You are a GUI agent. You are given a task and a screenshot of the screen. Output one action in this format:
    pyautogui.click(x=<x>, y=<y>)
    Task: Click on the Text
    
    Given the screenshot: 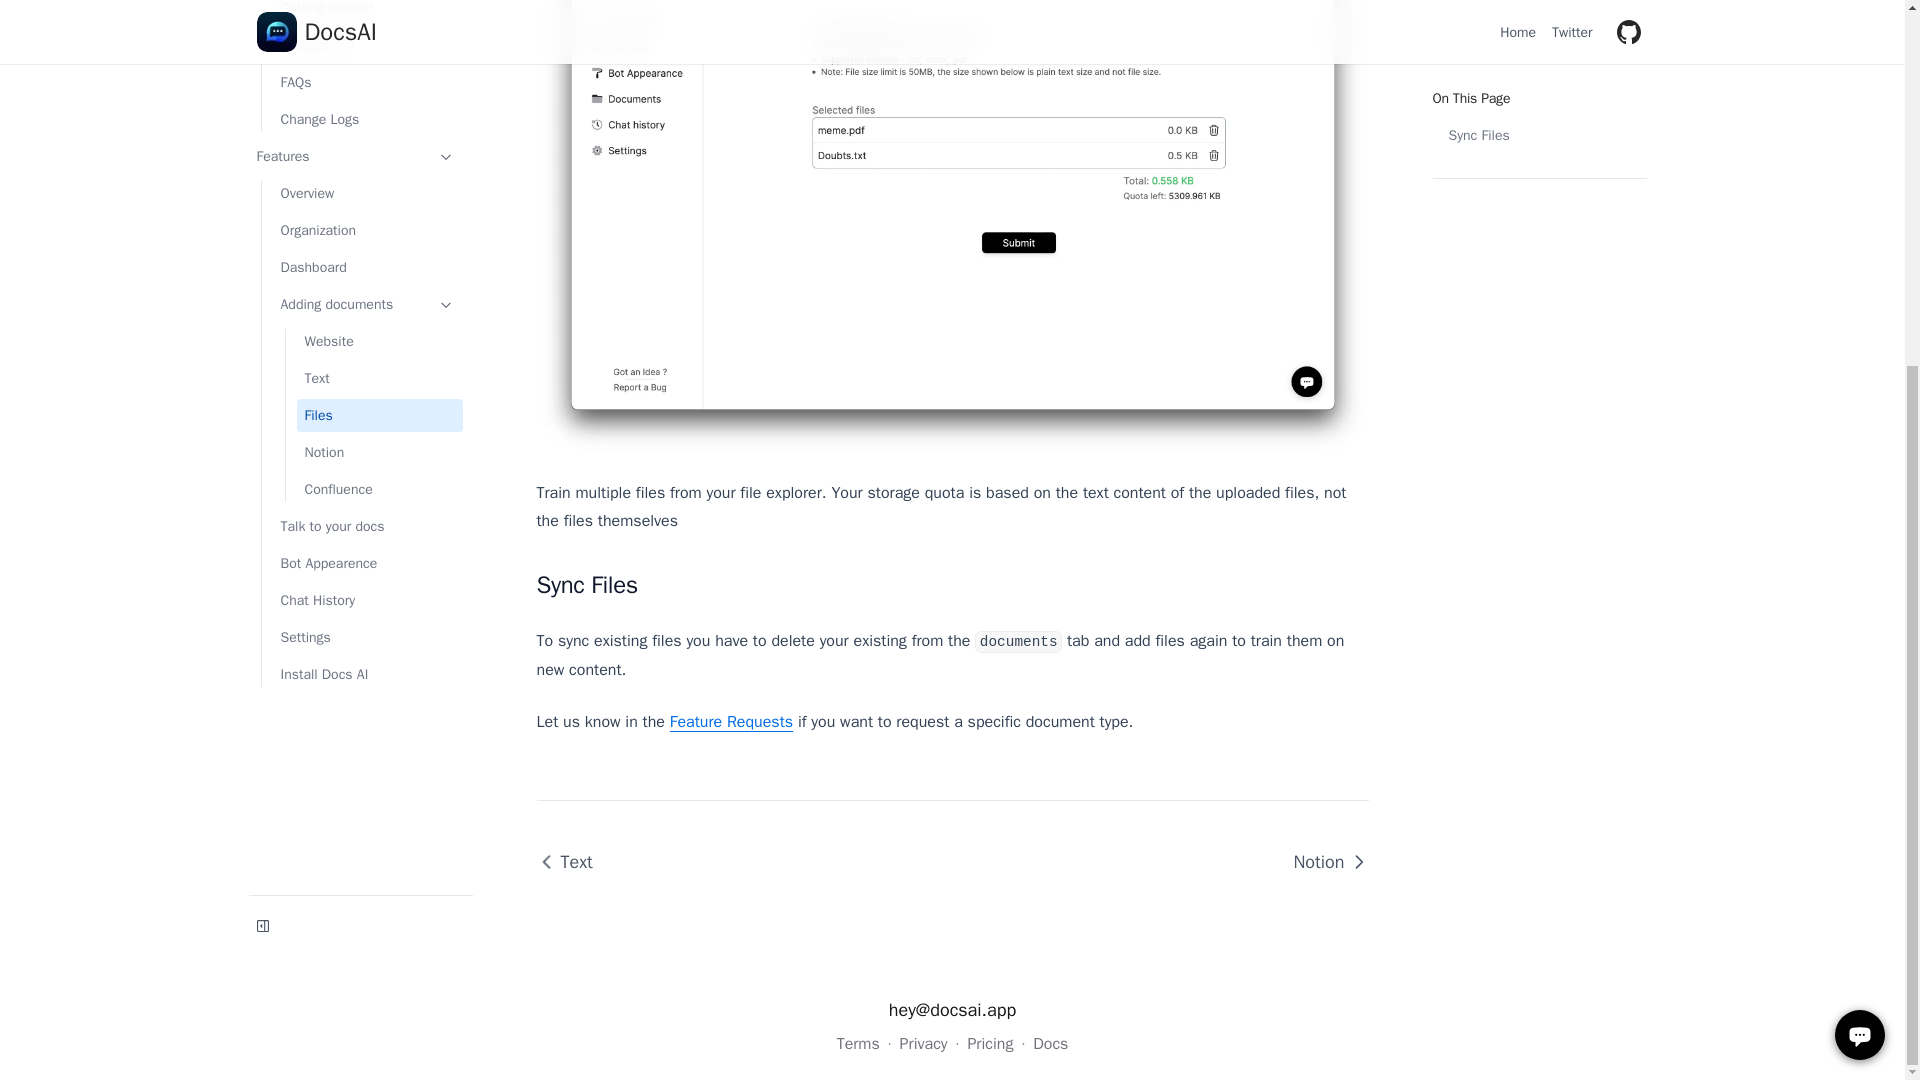 What is the action you would take?
    pyautogui.click(x=378, y=9)
    